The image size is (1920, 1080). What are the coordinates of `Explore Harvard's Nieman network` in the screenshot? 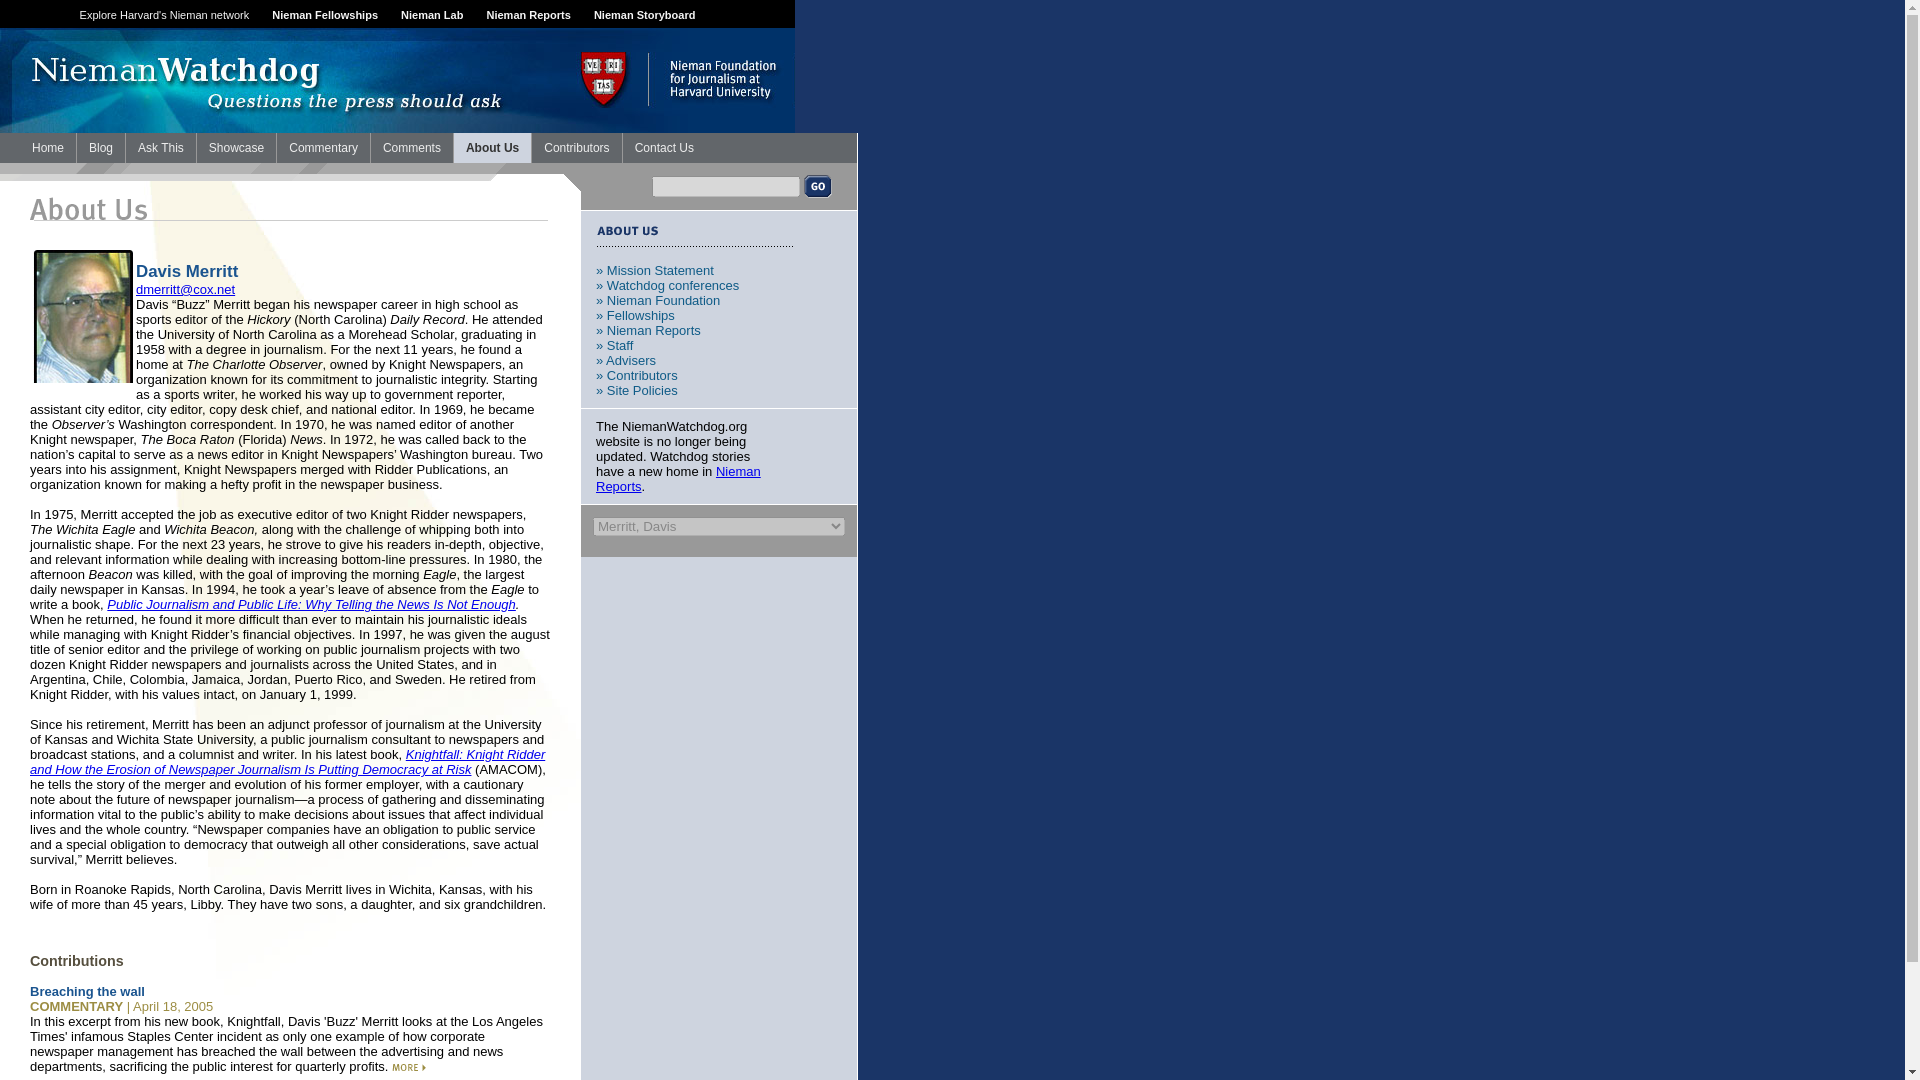 It's located at (164, 14).